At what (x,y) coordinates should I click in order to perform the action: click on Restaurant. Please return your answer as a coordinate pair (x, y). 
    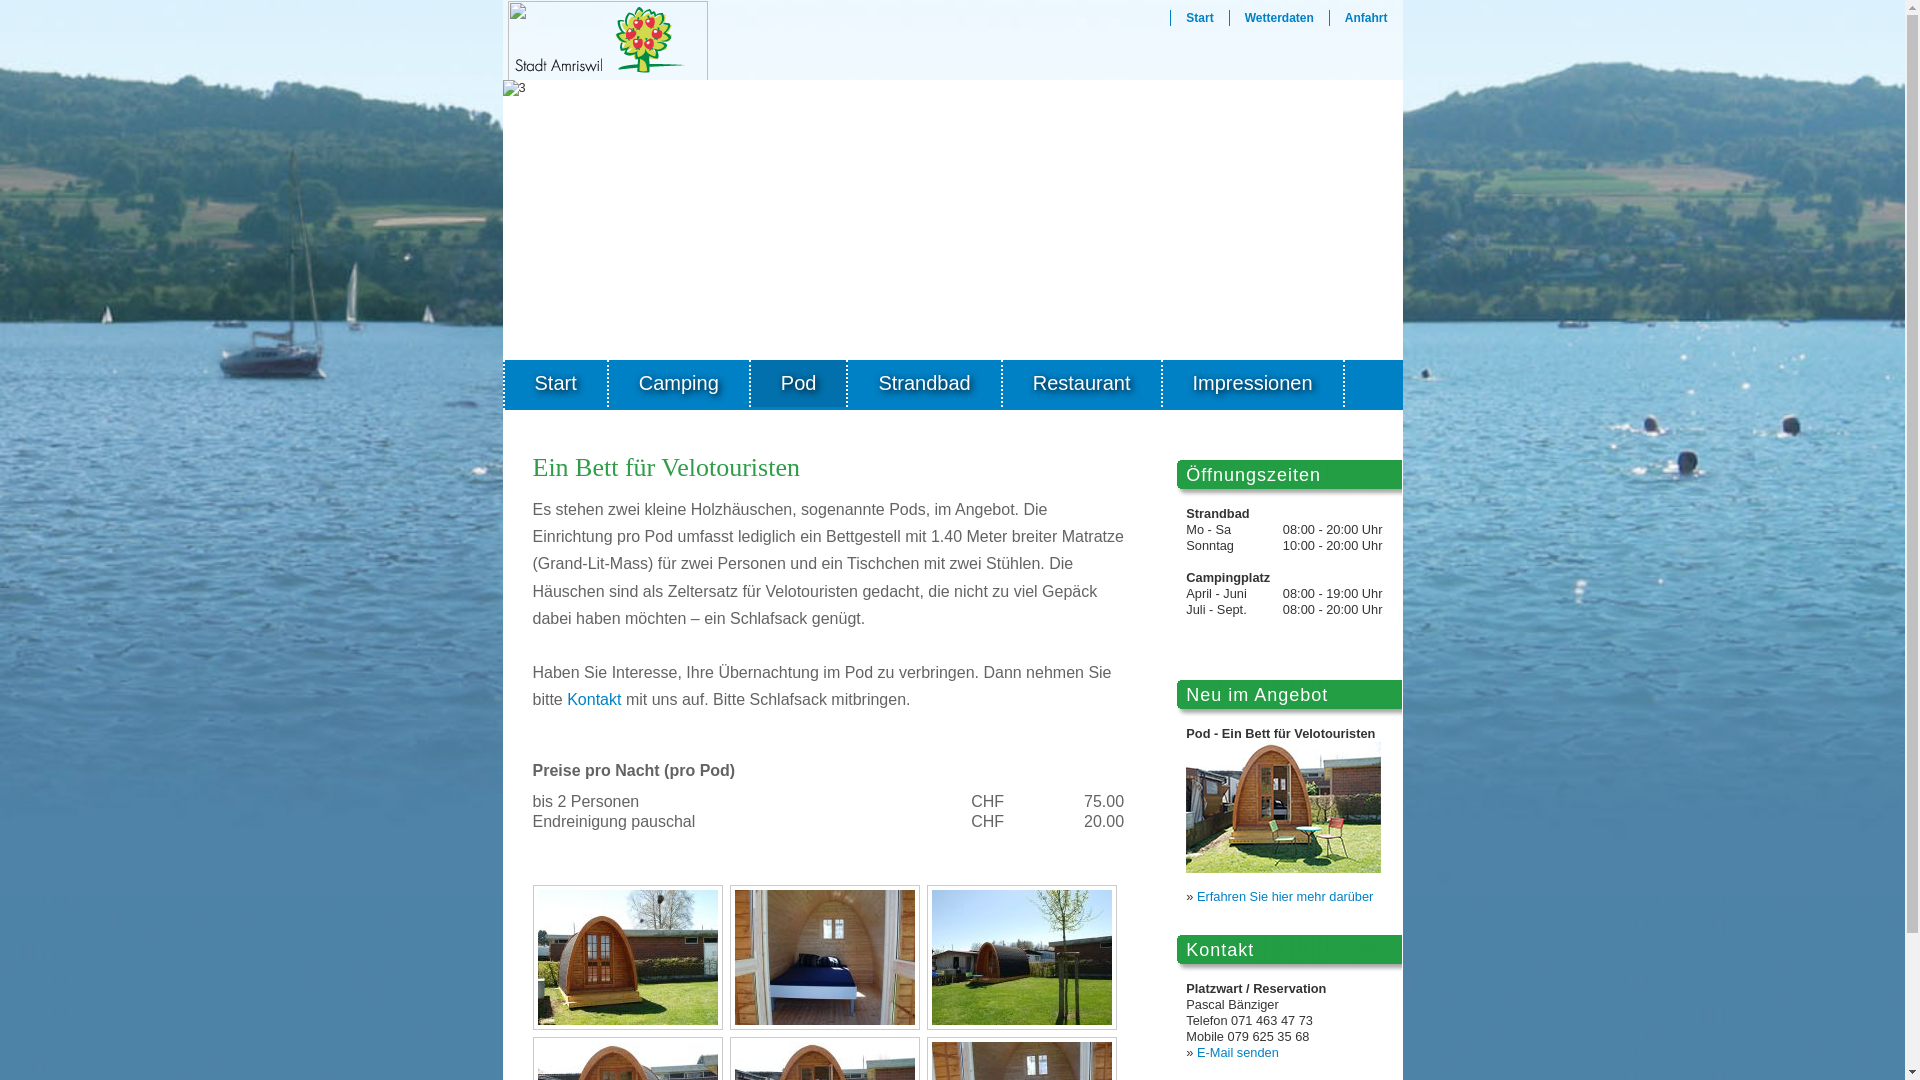
    Looking at the image, I should click on (1082, 384).